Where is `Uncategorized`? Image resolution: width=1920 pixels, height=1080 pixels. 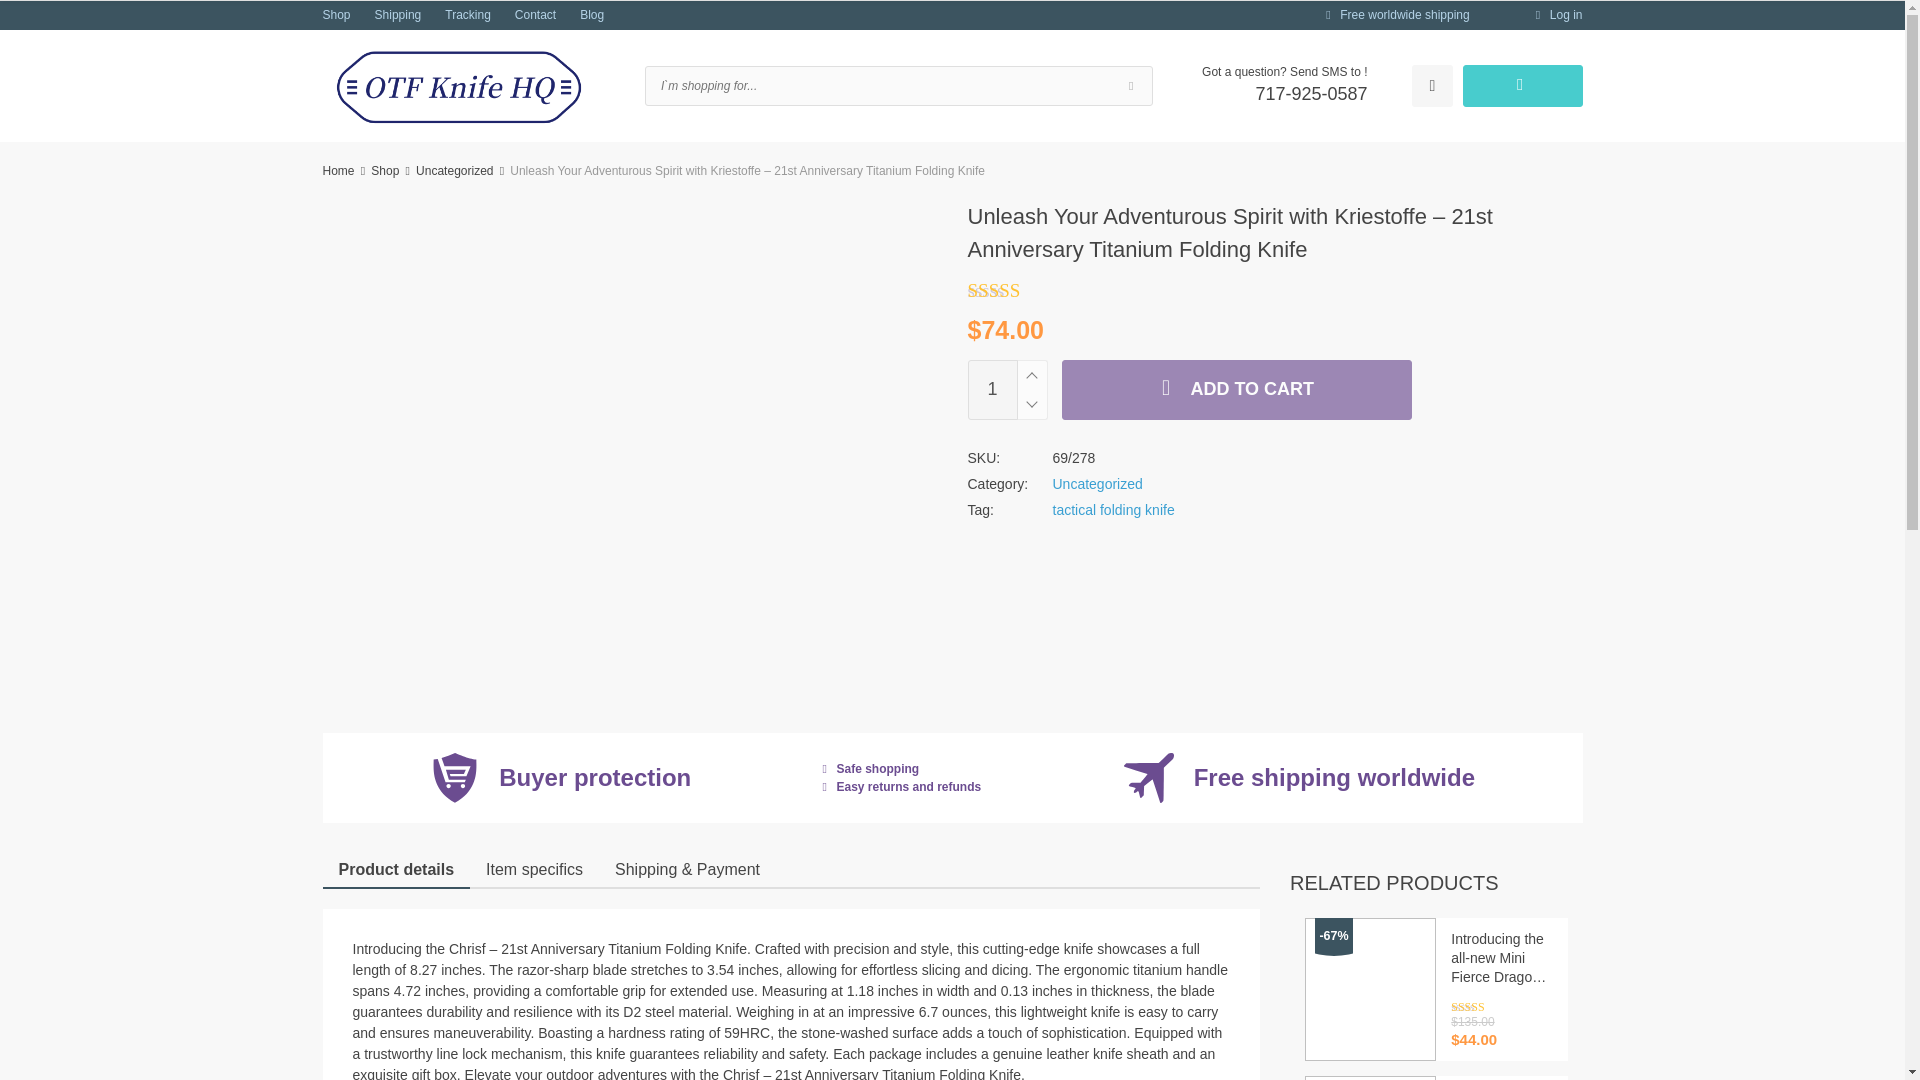
Uncategorized is located at coordinates (1097, 484).